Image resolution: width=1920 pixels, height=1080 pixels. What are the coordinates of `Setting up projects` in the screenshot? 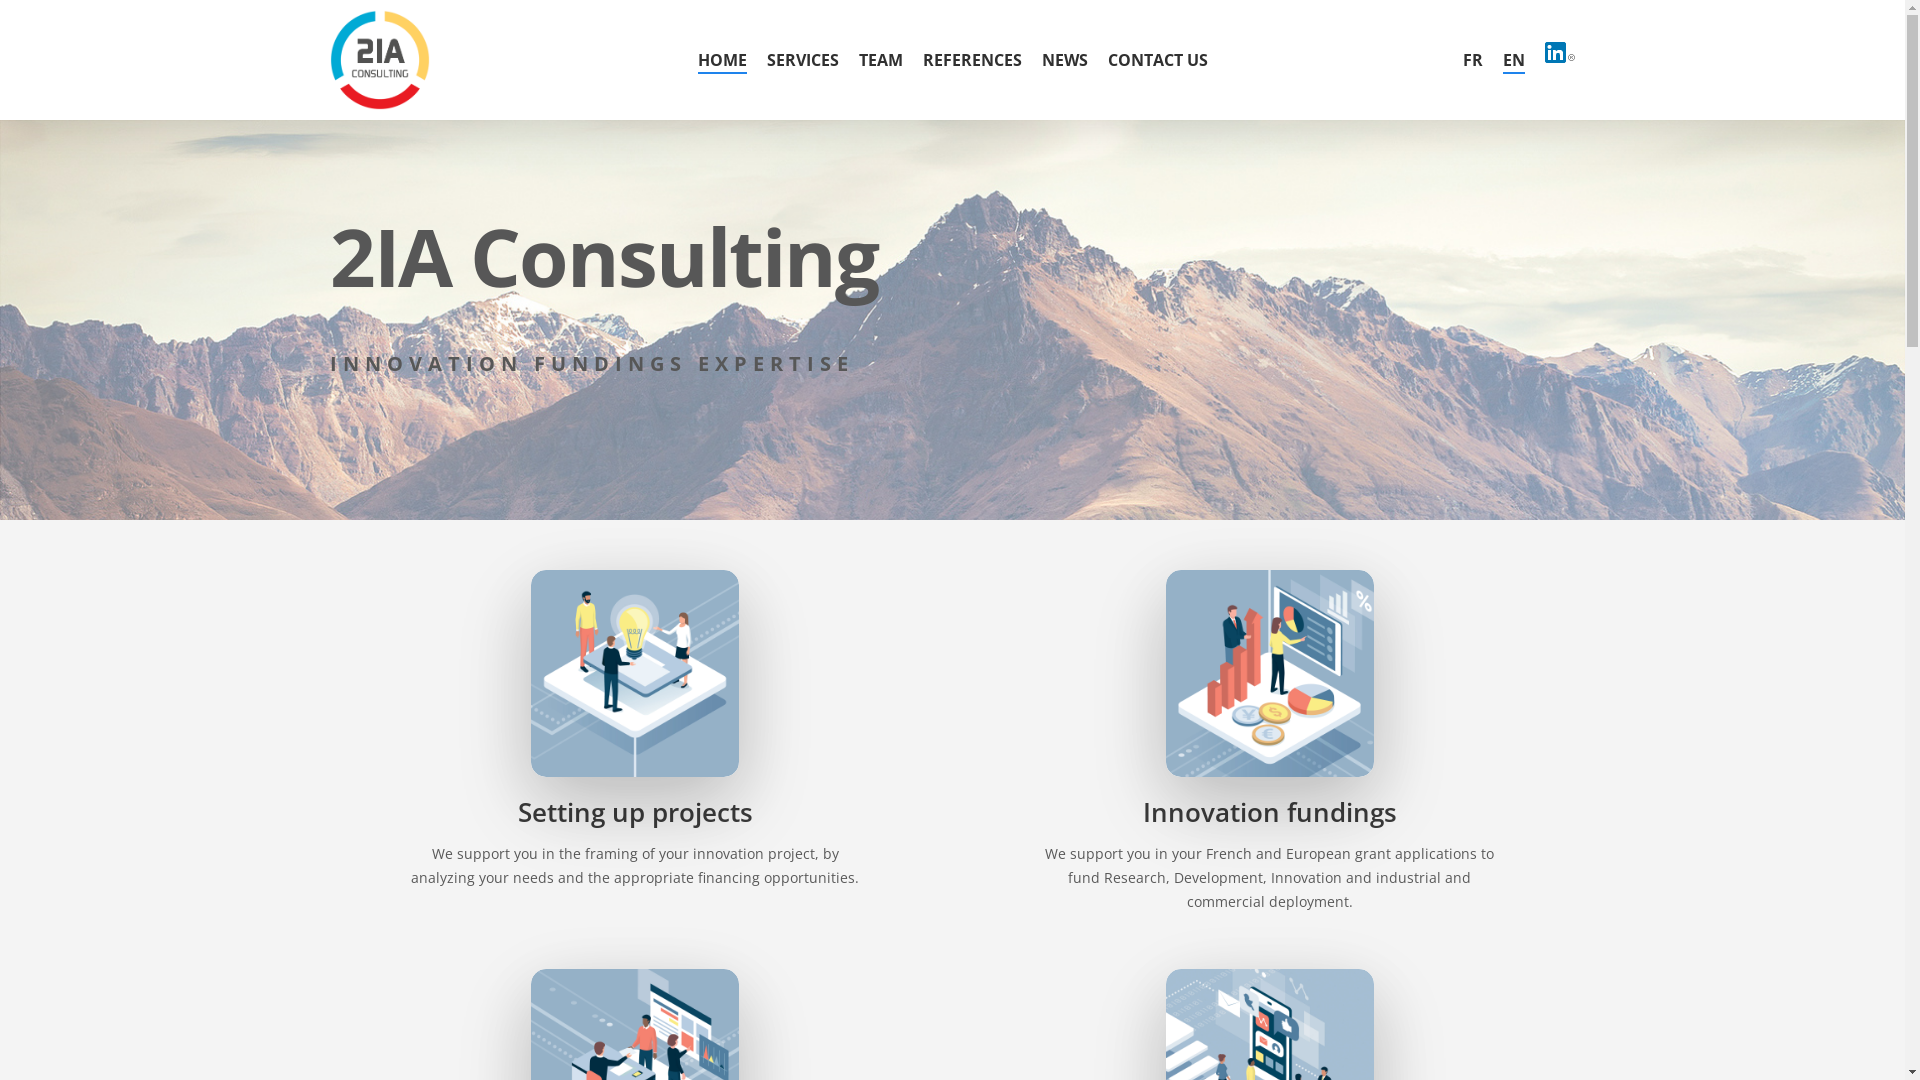 It's located at (636, 812).